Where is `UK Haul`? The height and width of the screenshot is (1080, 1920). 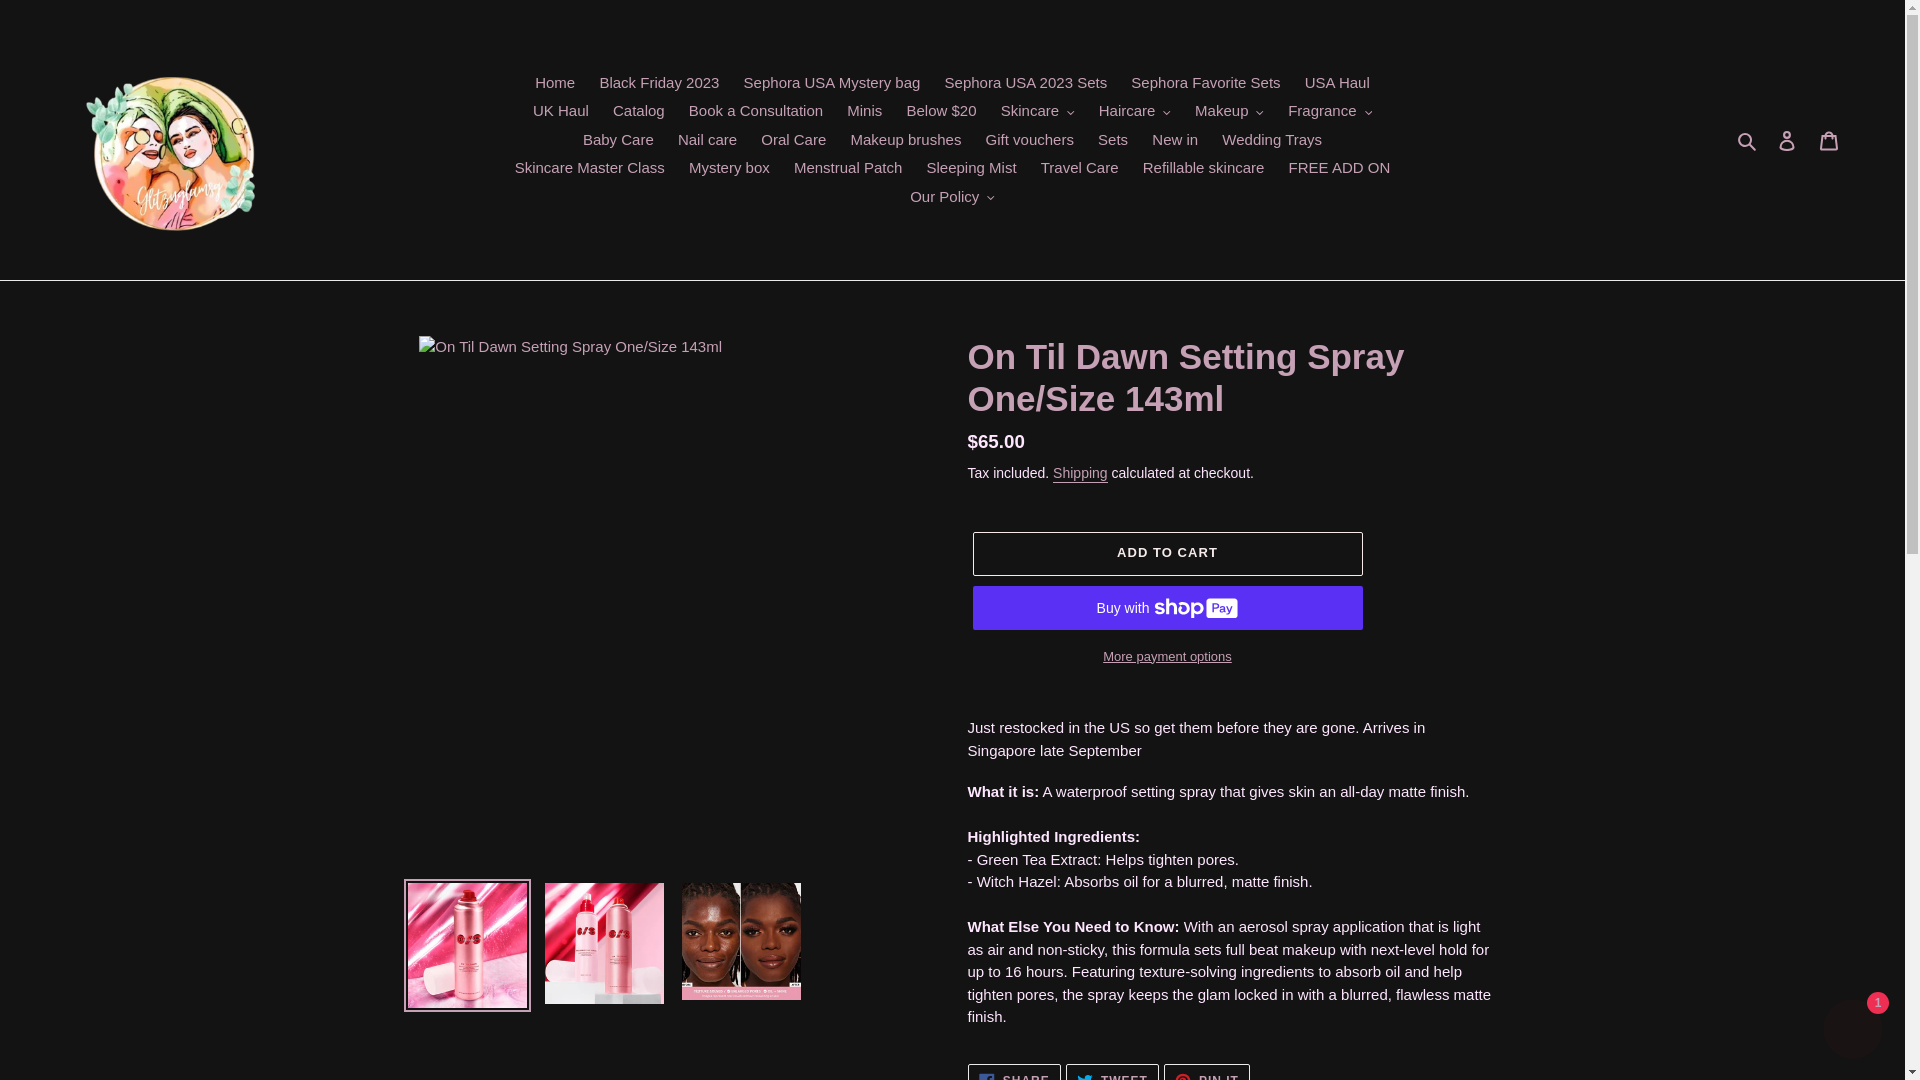 UK Haul is located at coordinates (560, 112).